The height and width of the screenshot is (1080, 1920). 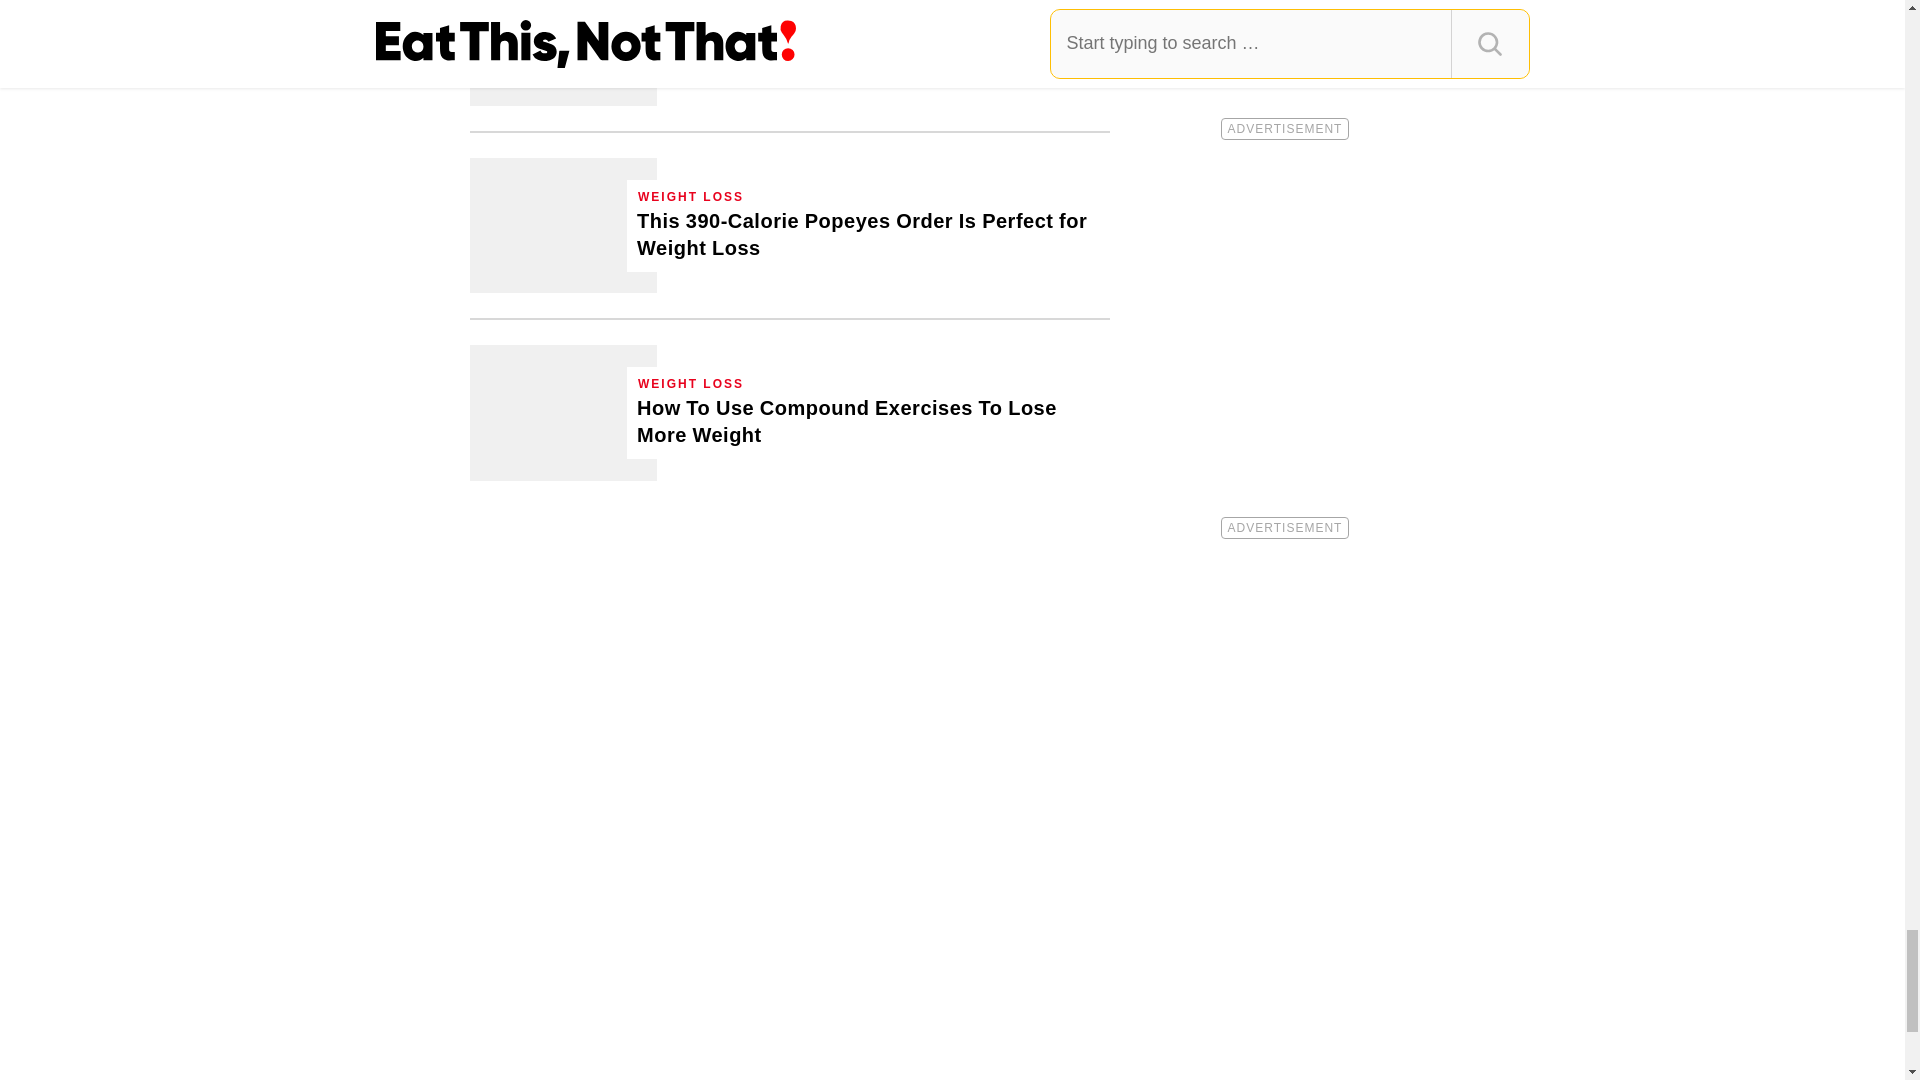 What do you see at coordinates (868, 235) in the screenshot?
I see `This 390-Calorie Popeyes Order Is Perfect for Weight Loss` at bounding box center [868, 235].